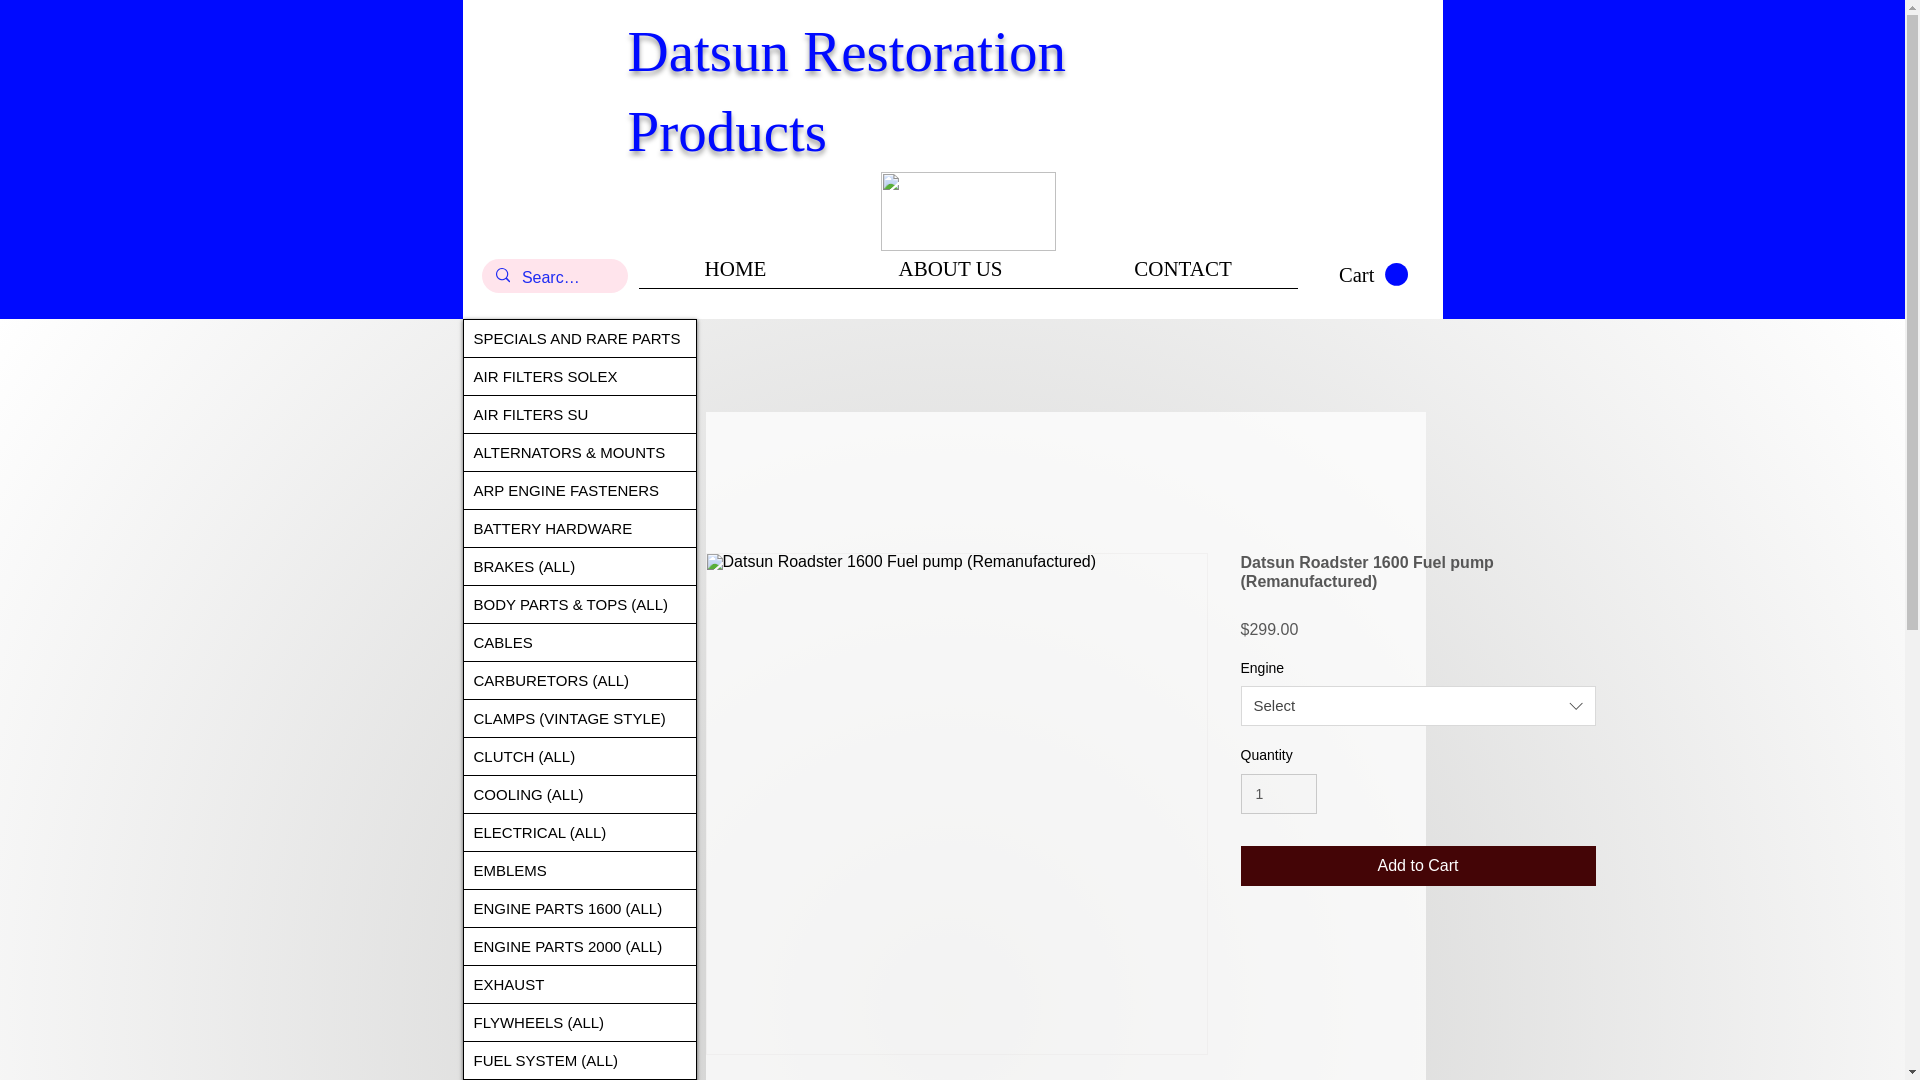 This screenshot has height=1080, width=1920. What do you see at coordinates (1182, 276) in the screenshot?
I see `CONTACT` at bounding box center [1182, 276].